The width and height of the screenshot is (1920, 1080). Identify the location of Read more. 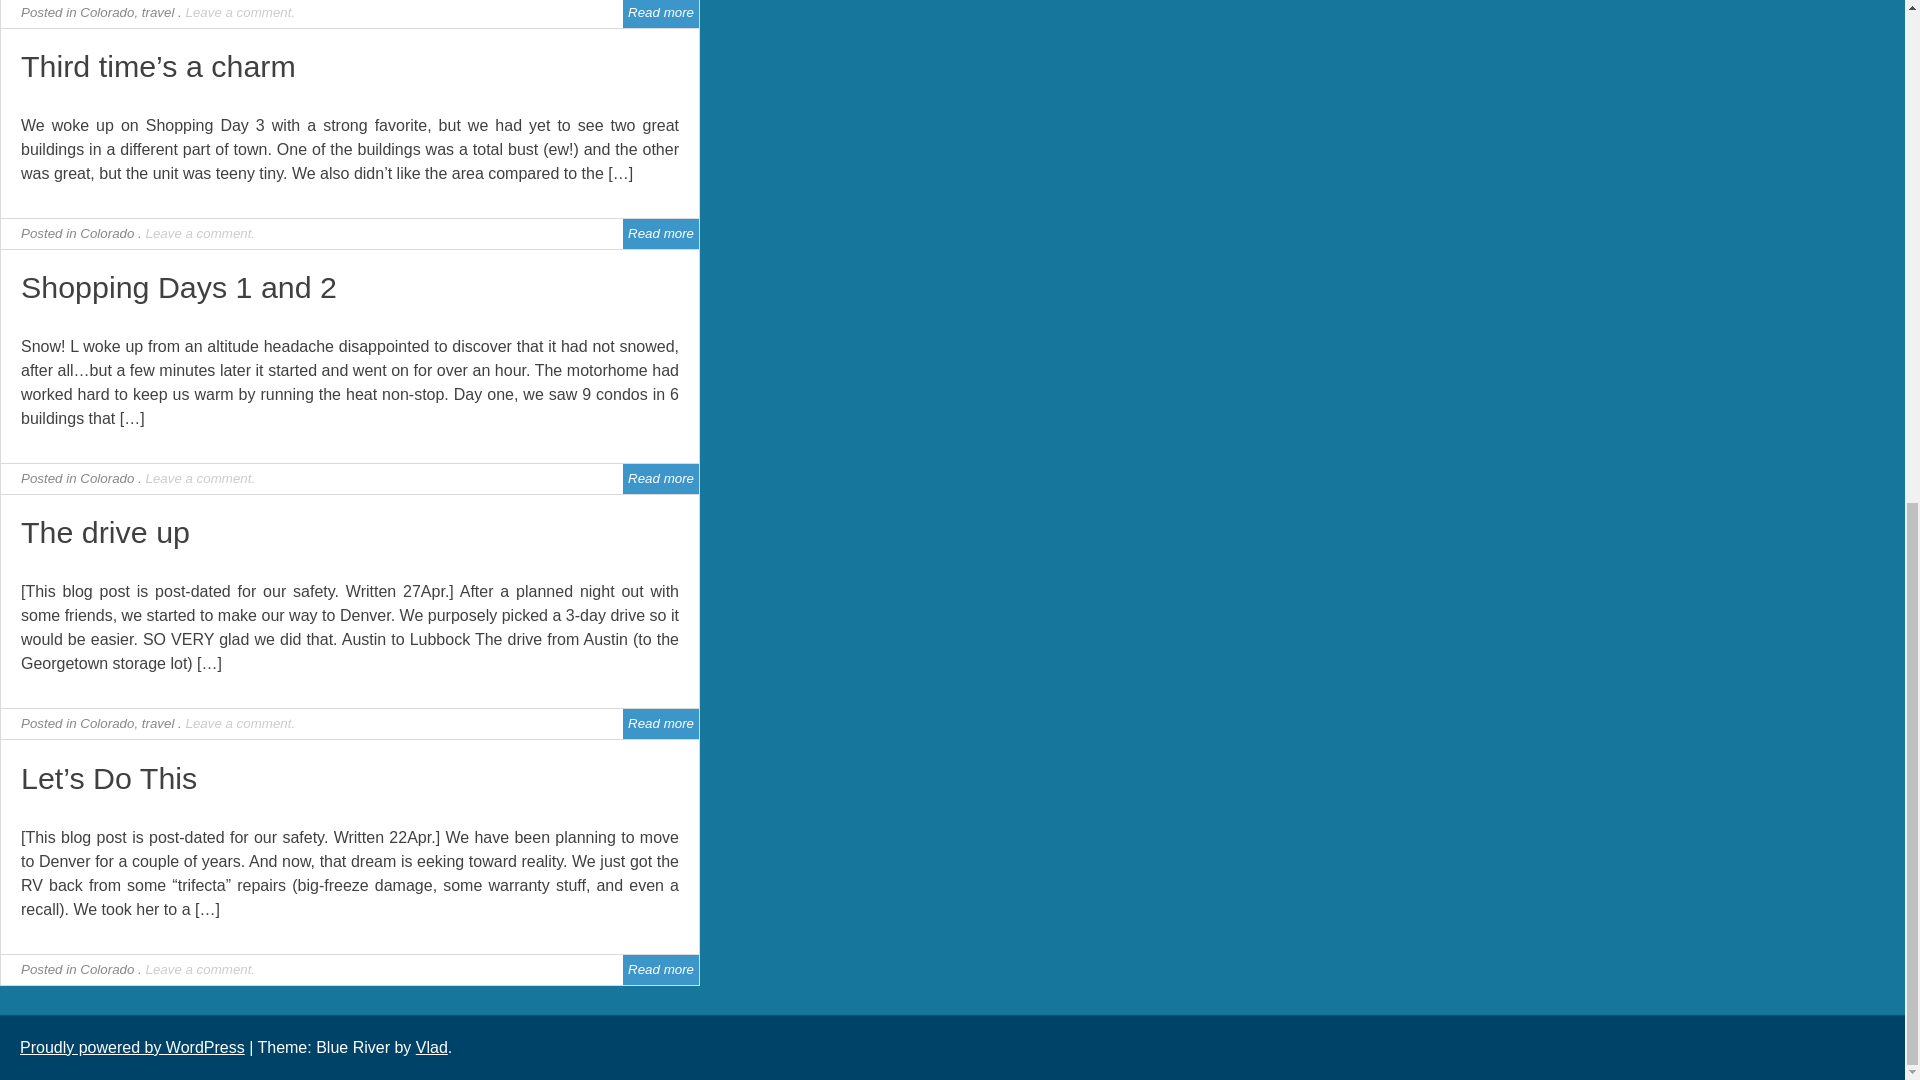
(660, 12).